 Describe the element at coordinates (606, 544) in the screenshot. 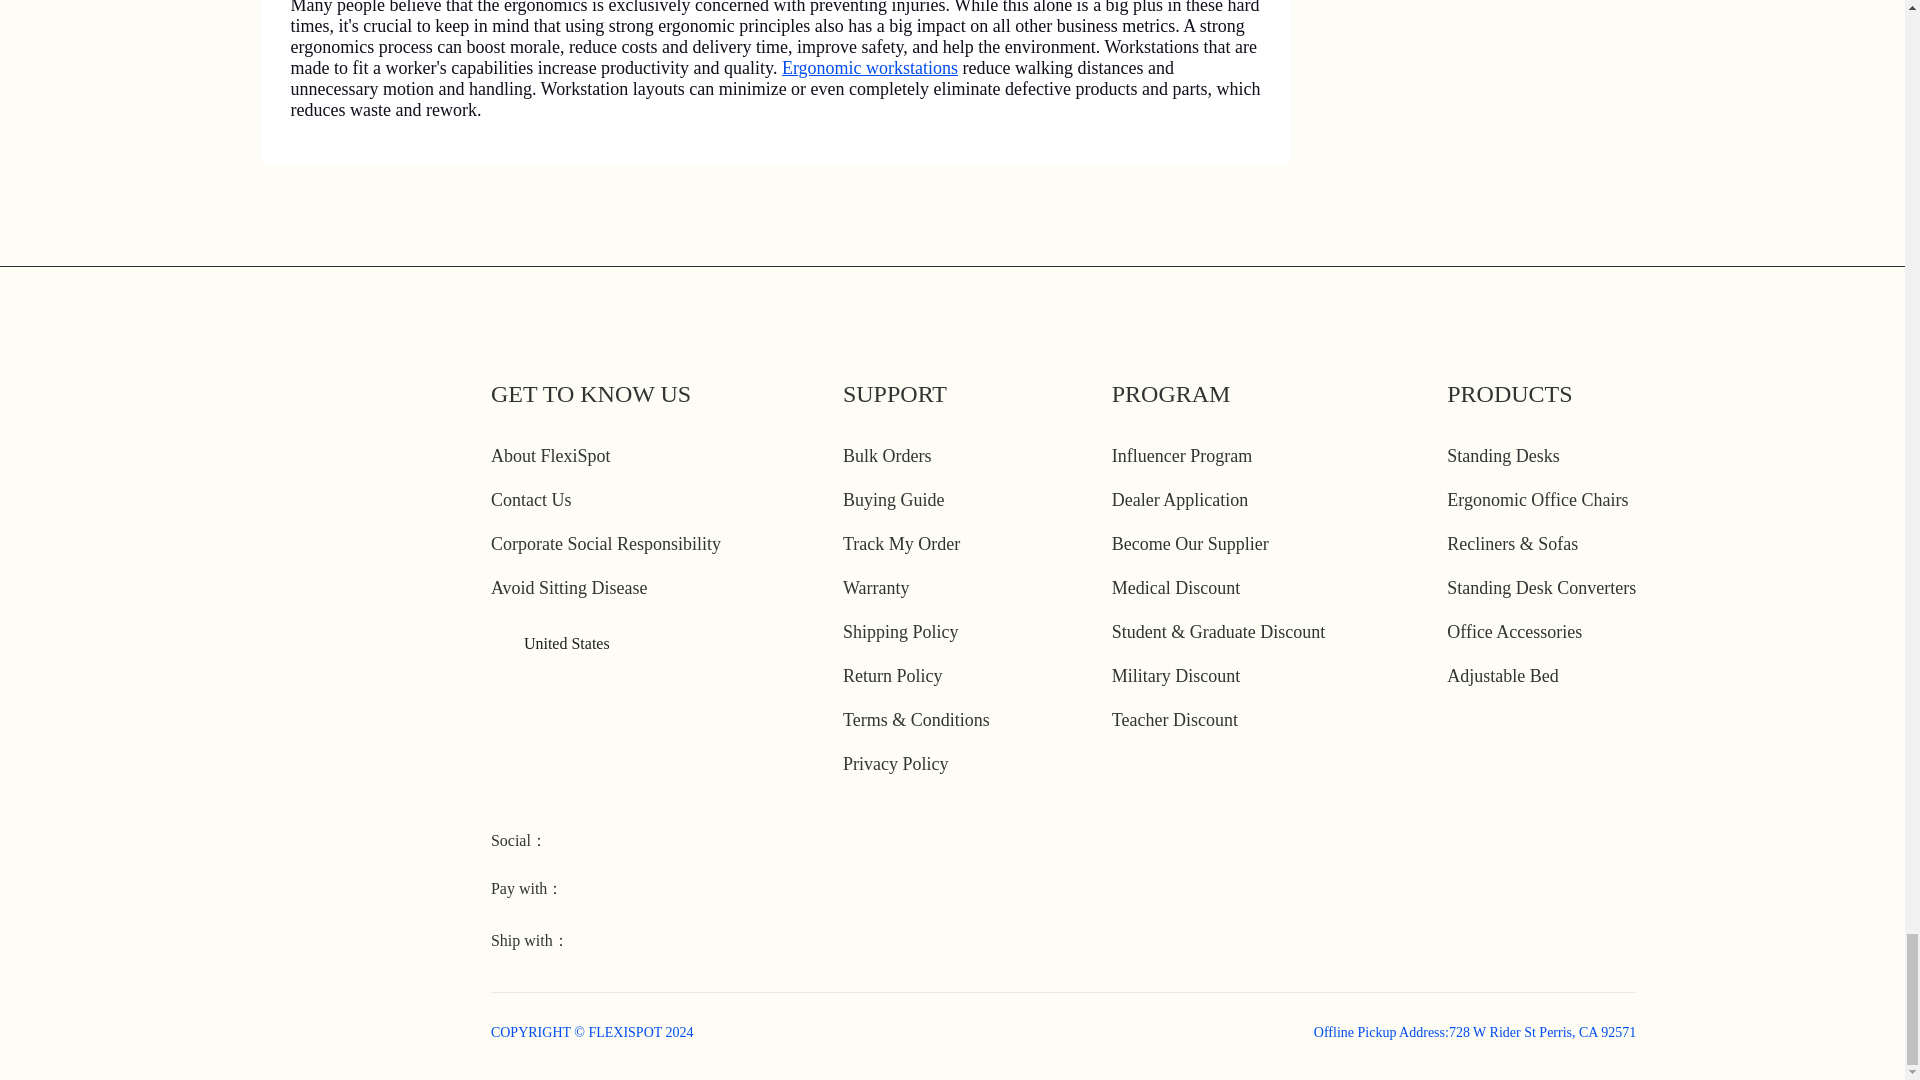

I see `Corporate Social Responsibility` at that location.